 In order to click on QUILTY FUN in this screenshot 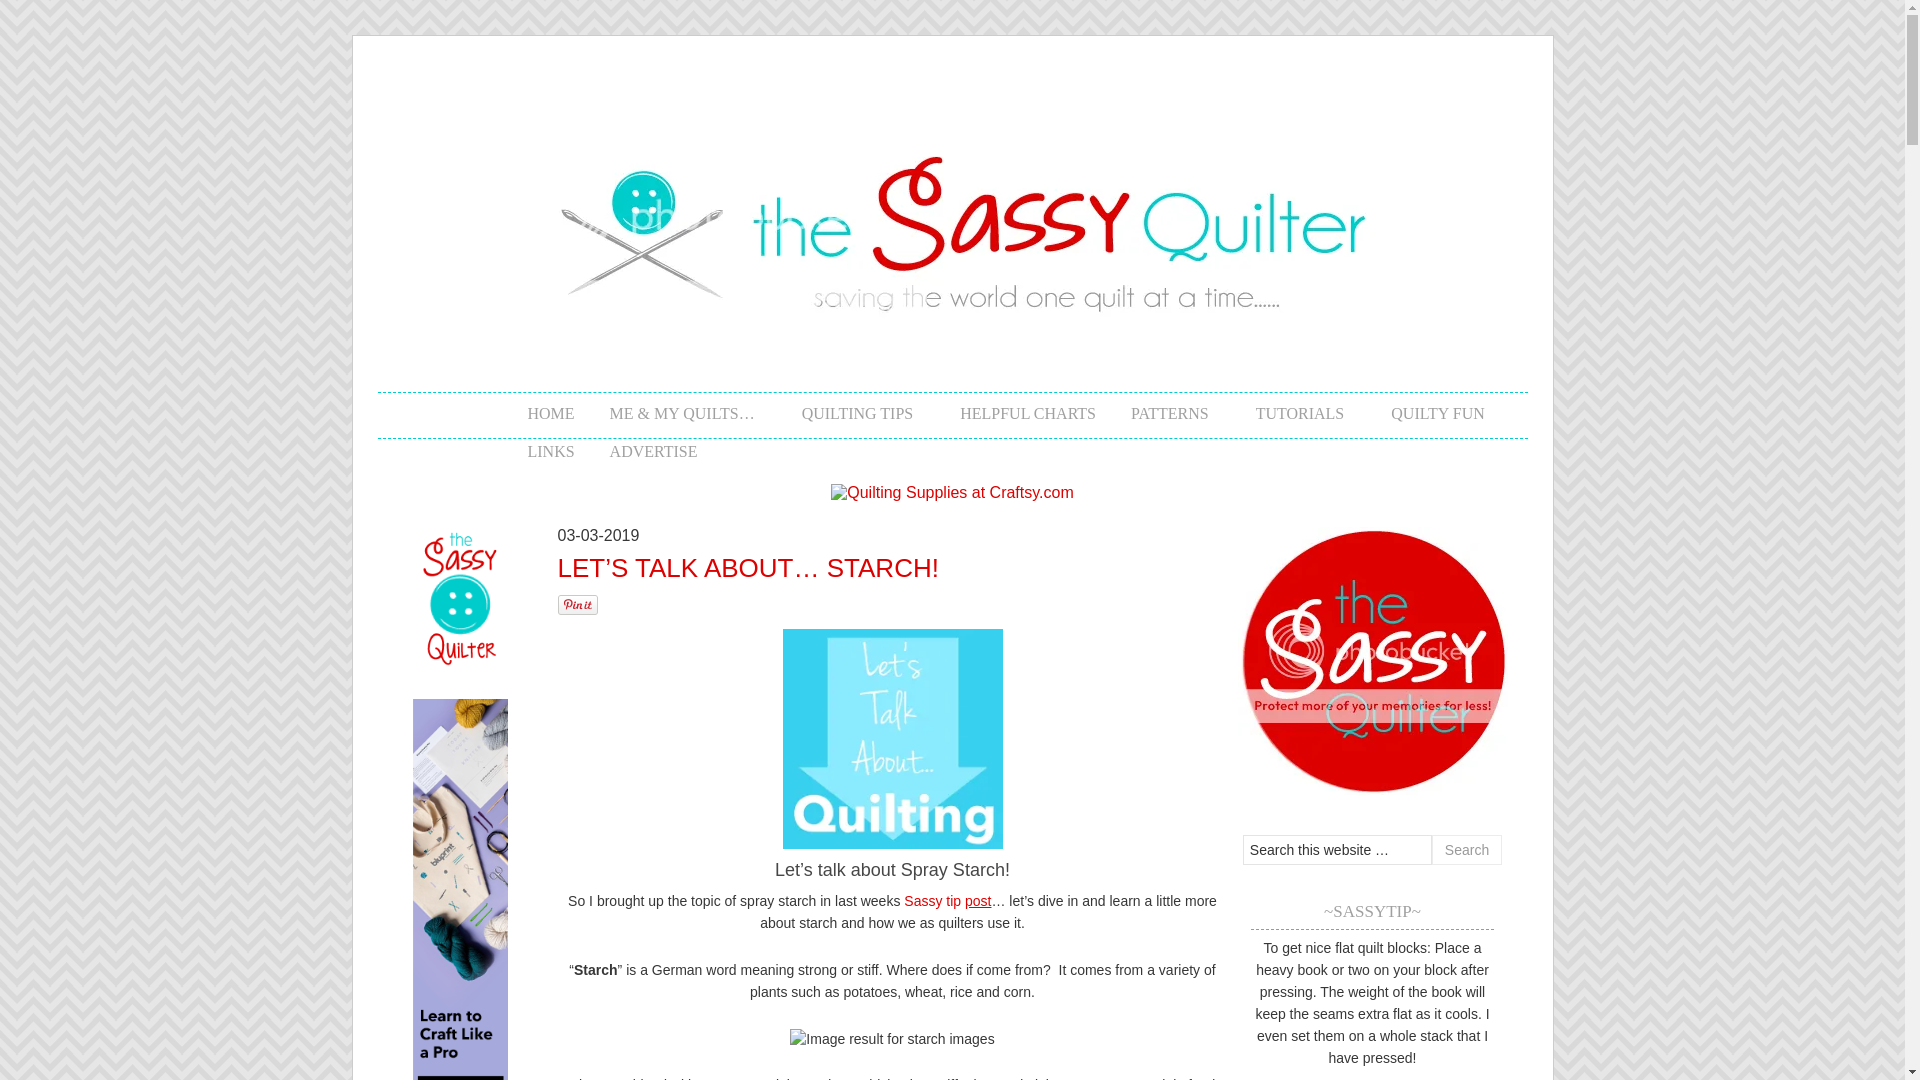, I will do `click(1425, 412)`.